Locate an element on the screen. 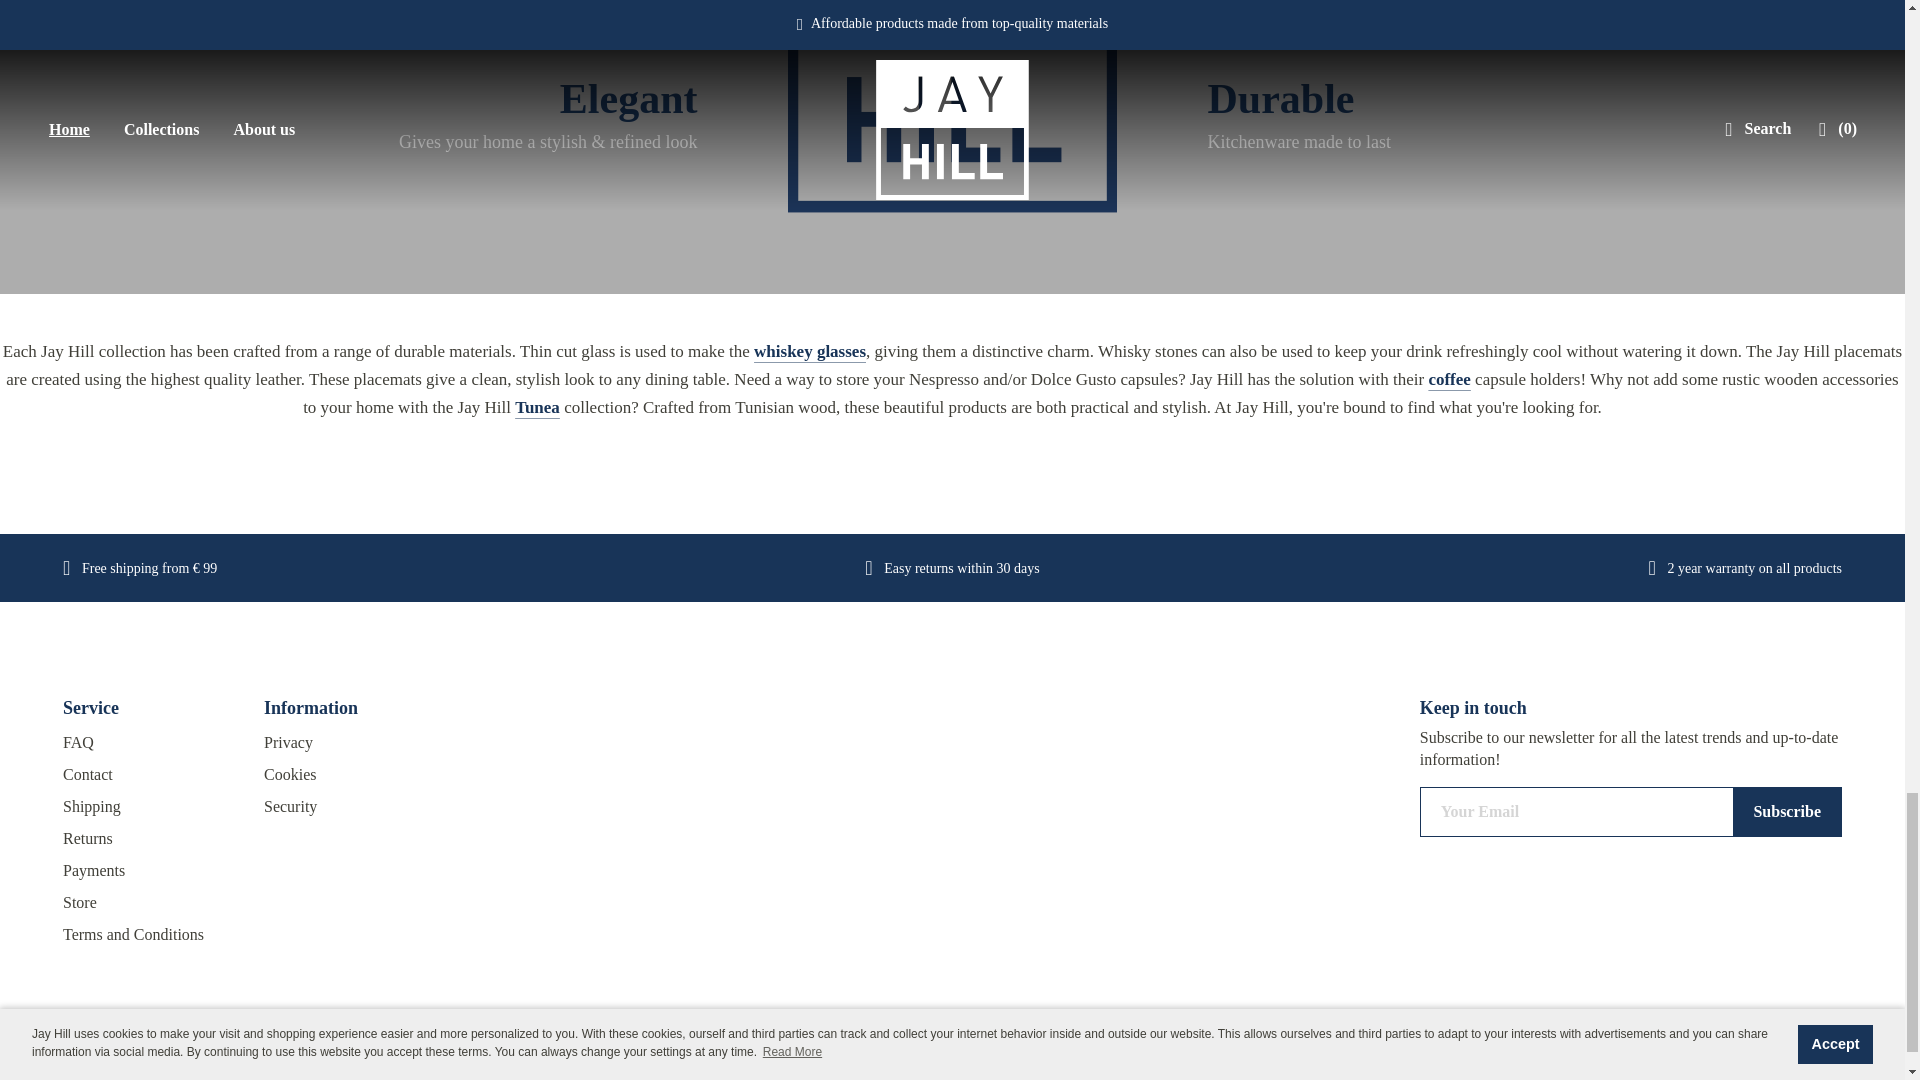 This screenshot has width=1920, height=1080. coffee is located at coordinates (1449, 379).